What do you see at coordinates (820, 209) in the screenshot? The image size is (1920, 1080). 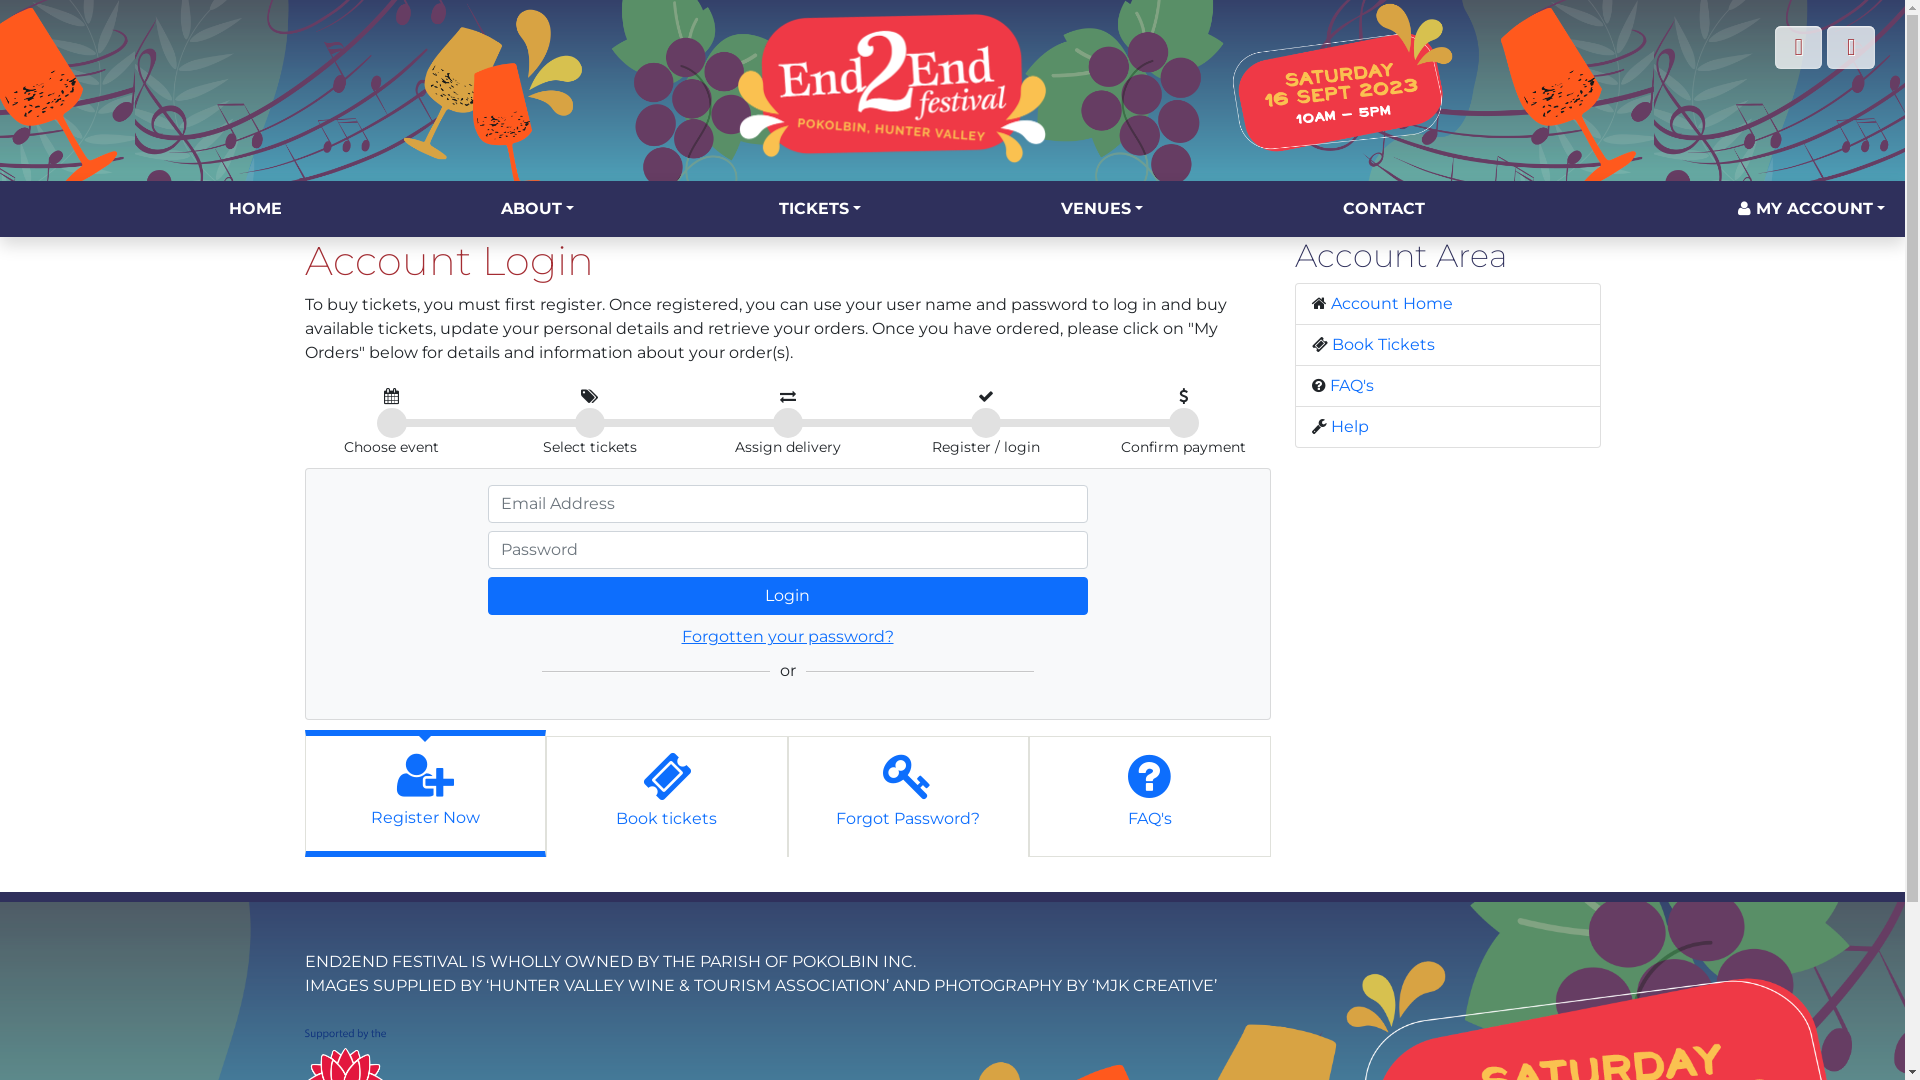 I see `TICKETS` at bounding box center [820, 209].